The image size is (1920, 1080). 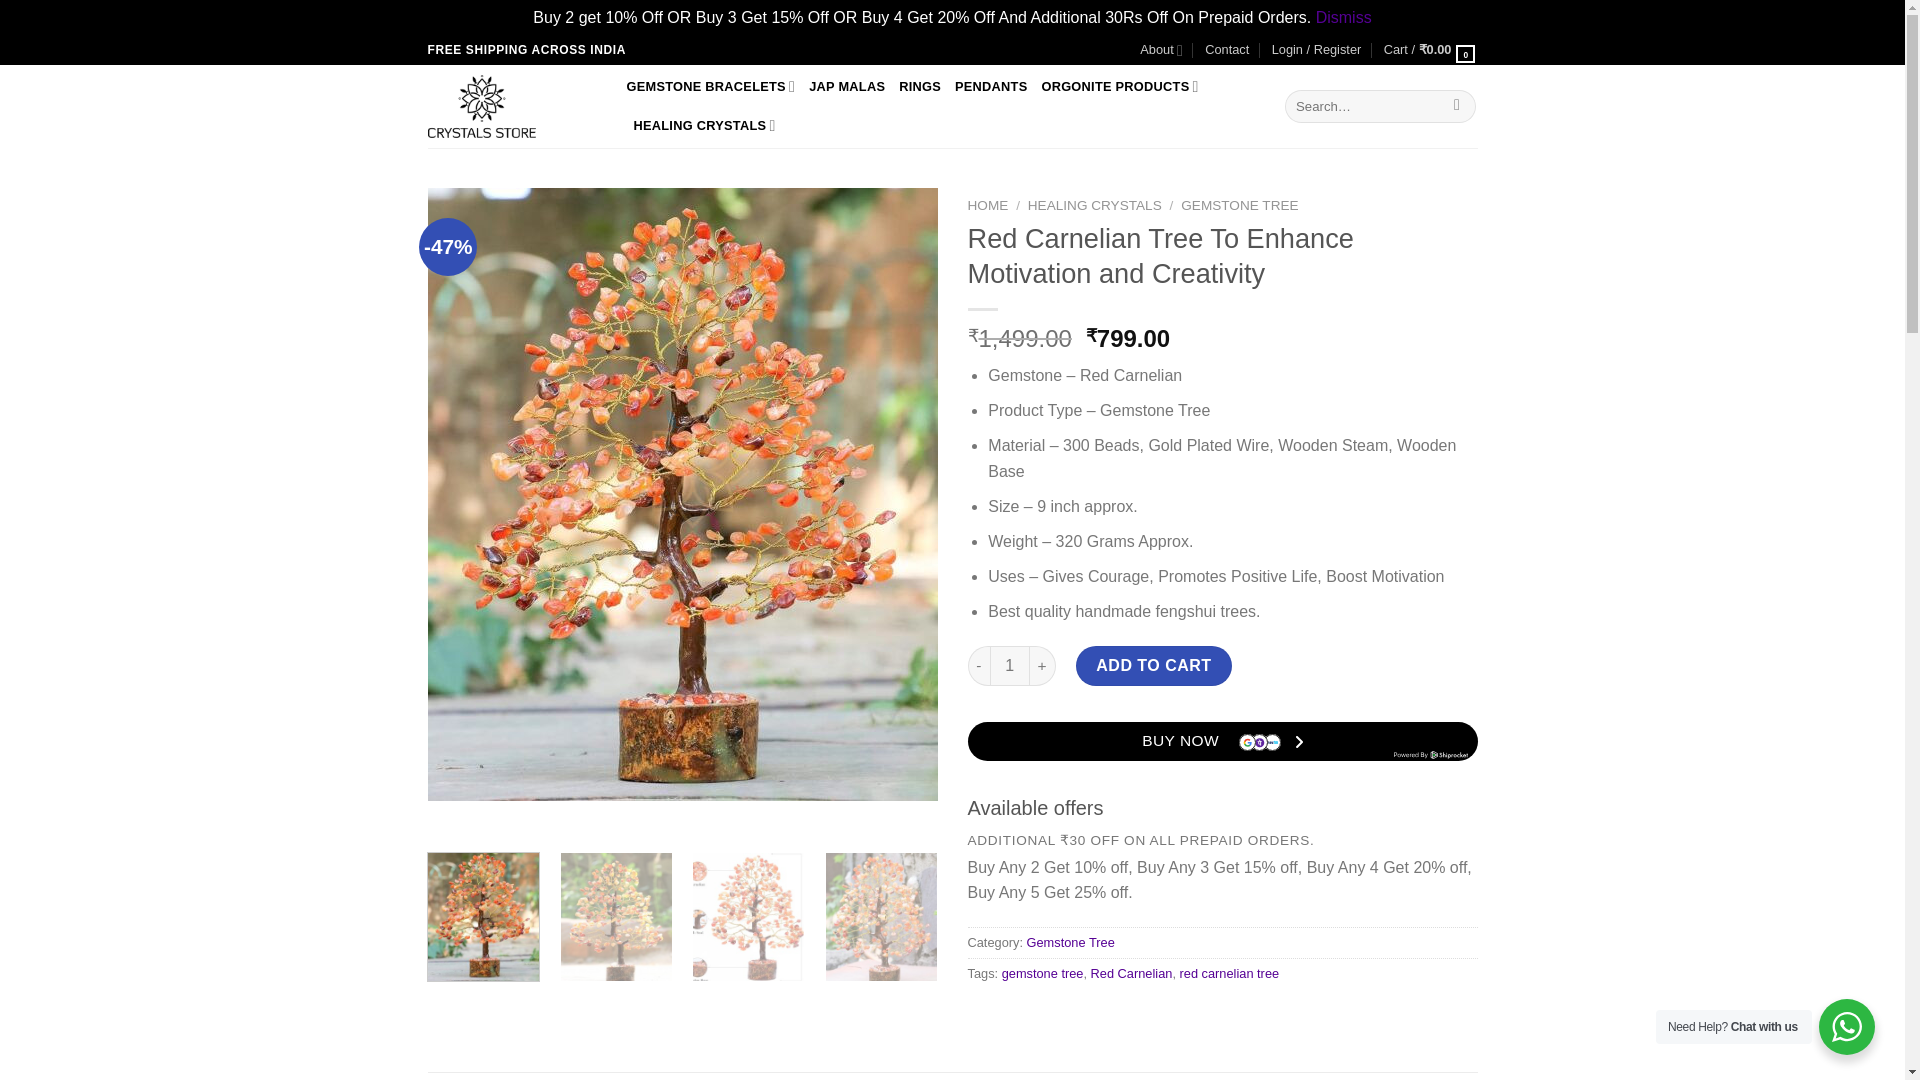 What do you see at coordinates (919, 86) in the screenshot?
I see `RINGS` at bounding box center [919, 86].